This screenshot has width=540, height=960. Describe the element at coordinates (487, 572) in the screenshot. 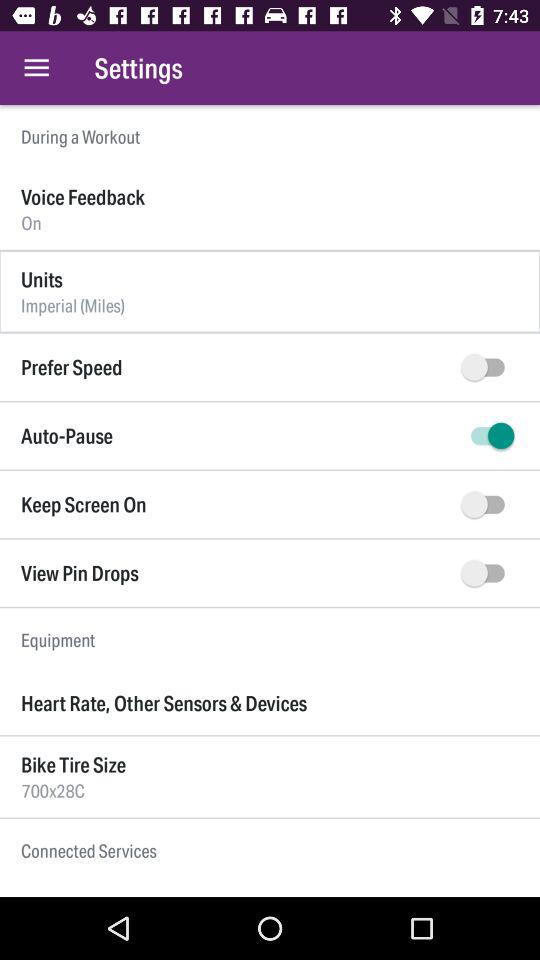

I see `select the icon which is left to the view pin drops` at that location.